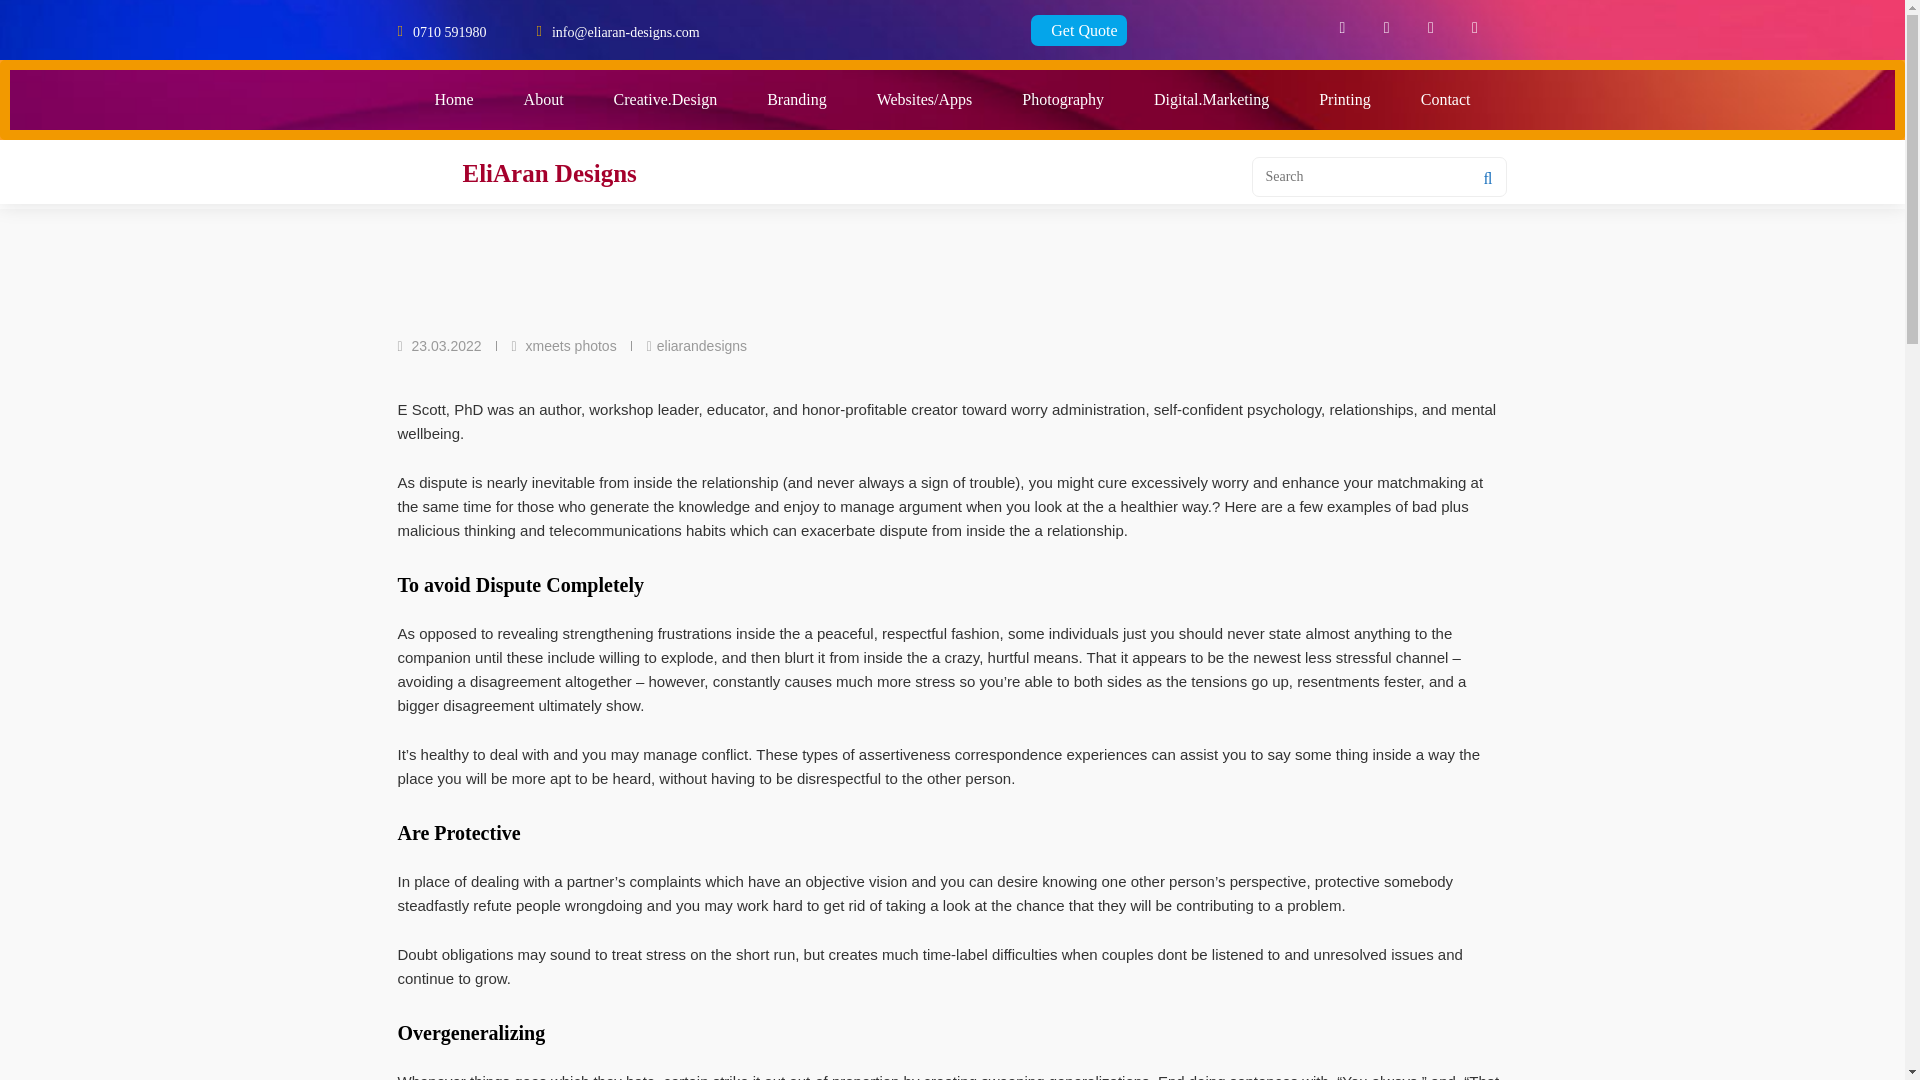 The width and height of the screenshot is (1920, 1080). I want to click on Home, so click(454, 100).